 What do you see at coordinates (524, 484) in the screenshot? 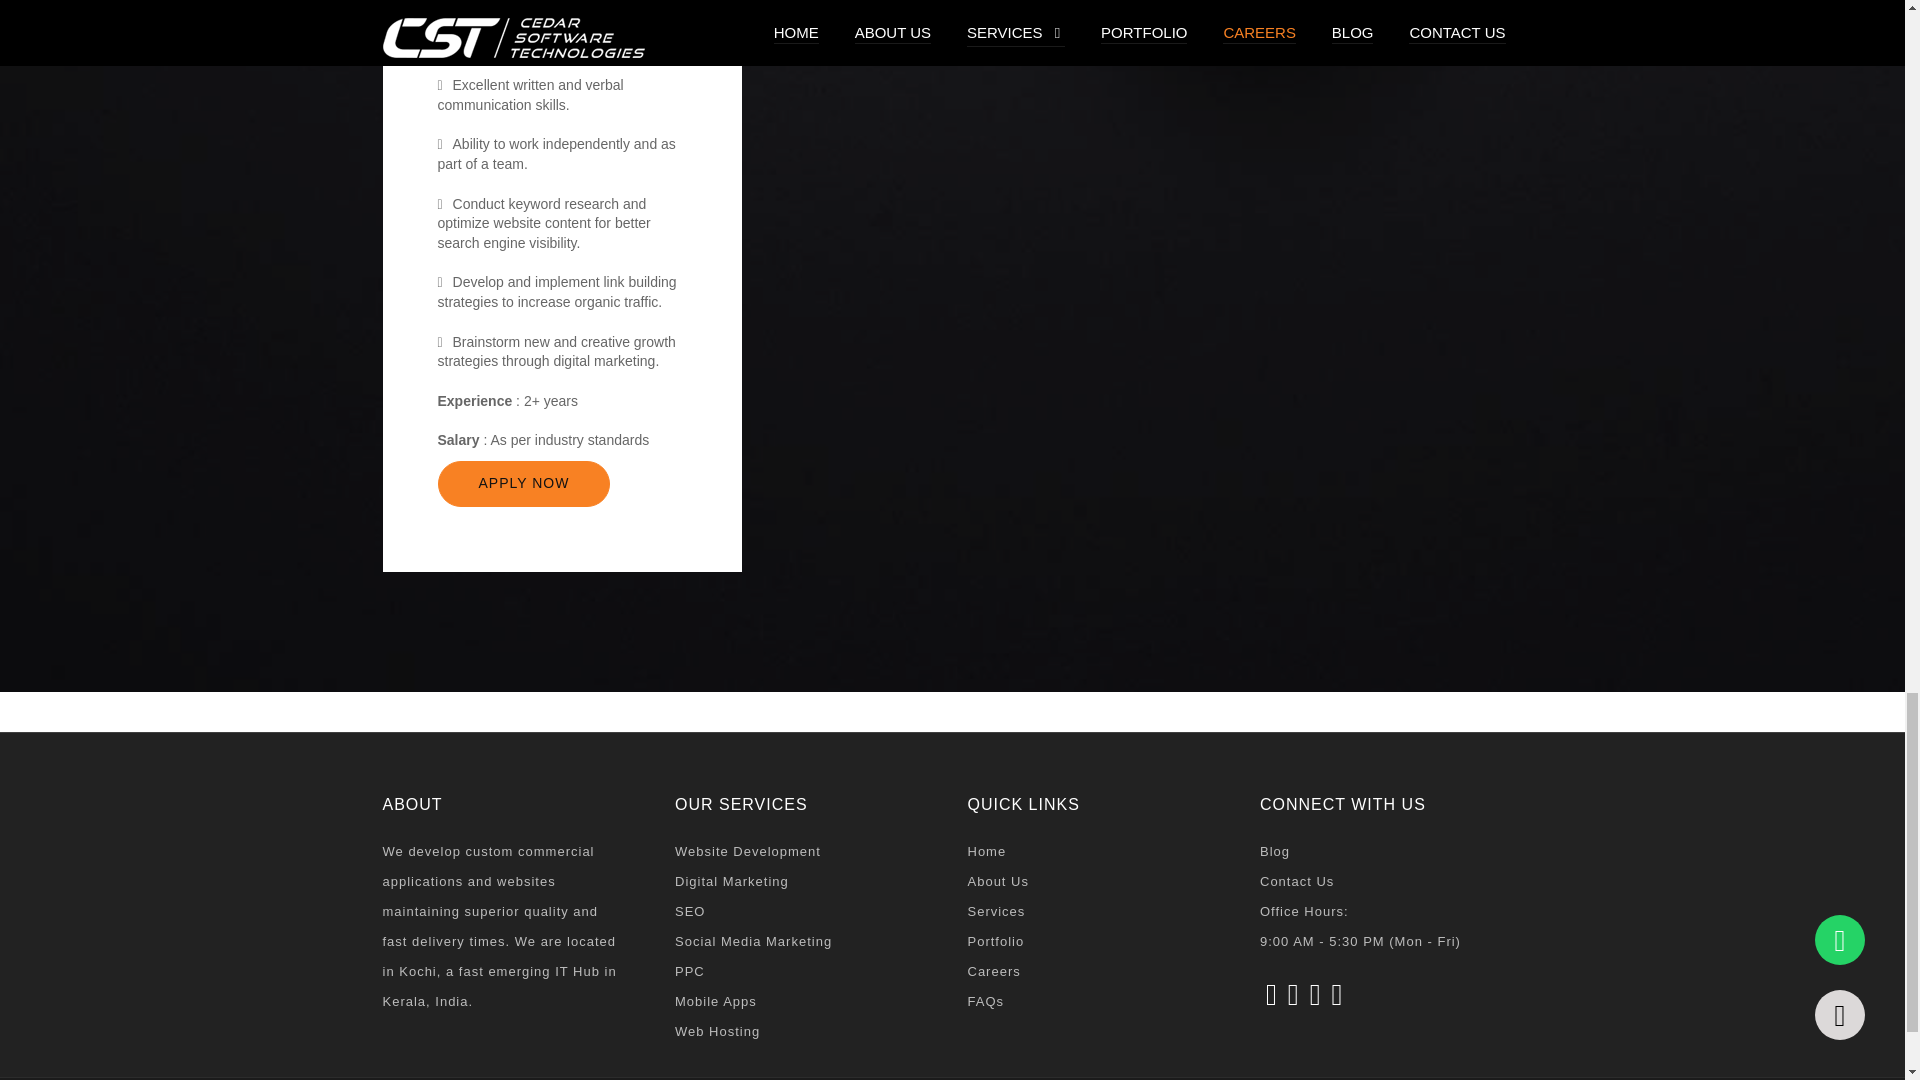
I see `APPLY NOW` at bounding box center [524, 484].